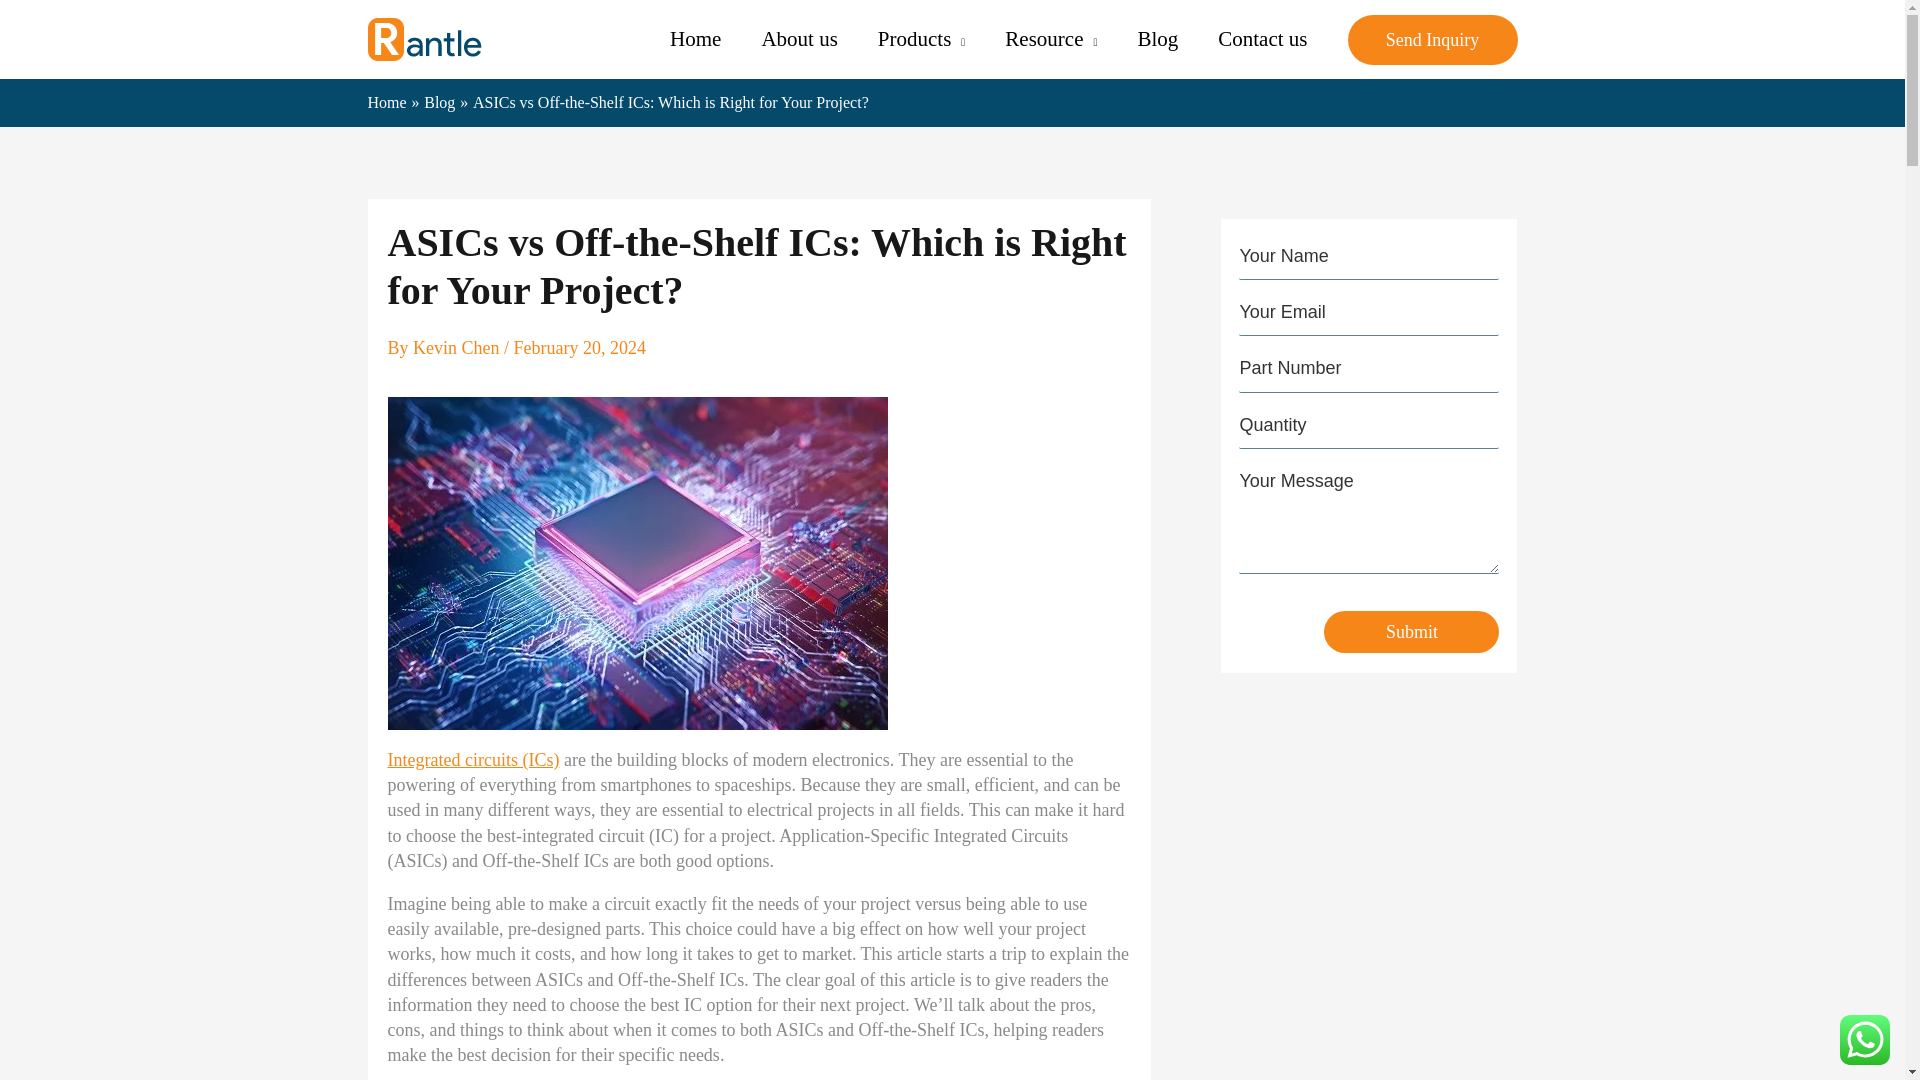 This screenshot has height=1080, width=1920. Describe the element at coordinates (458, 348) in the screenshot. I see `View all posts by Kevin Chen` at that location.